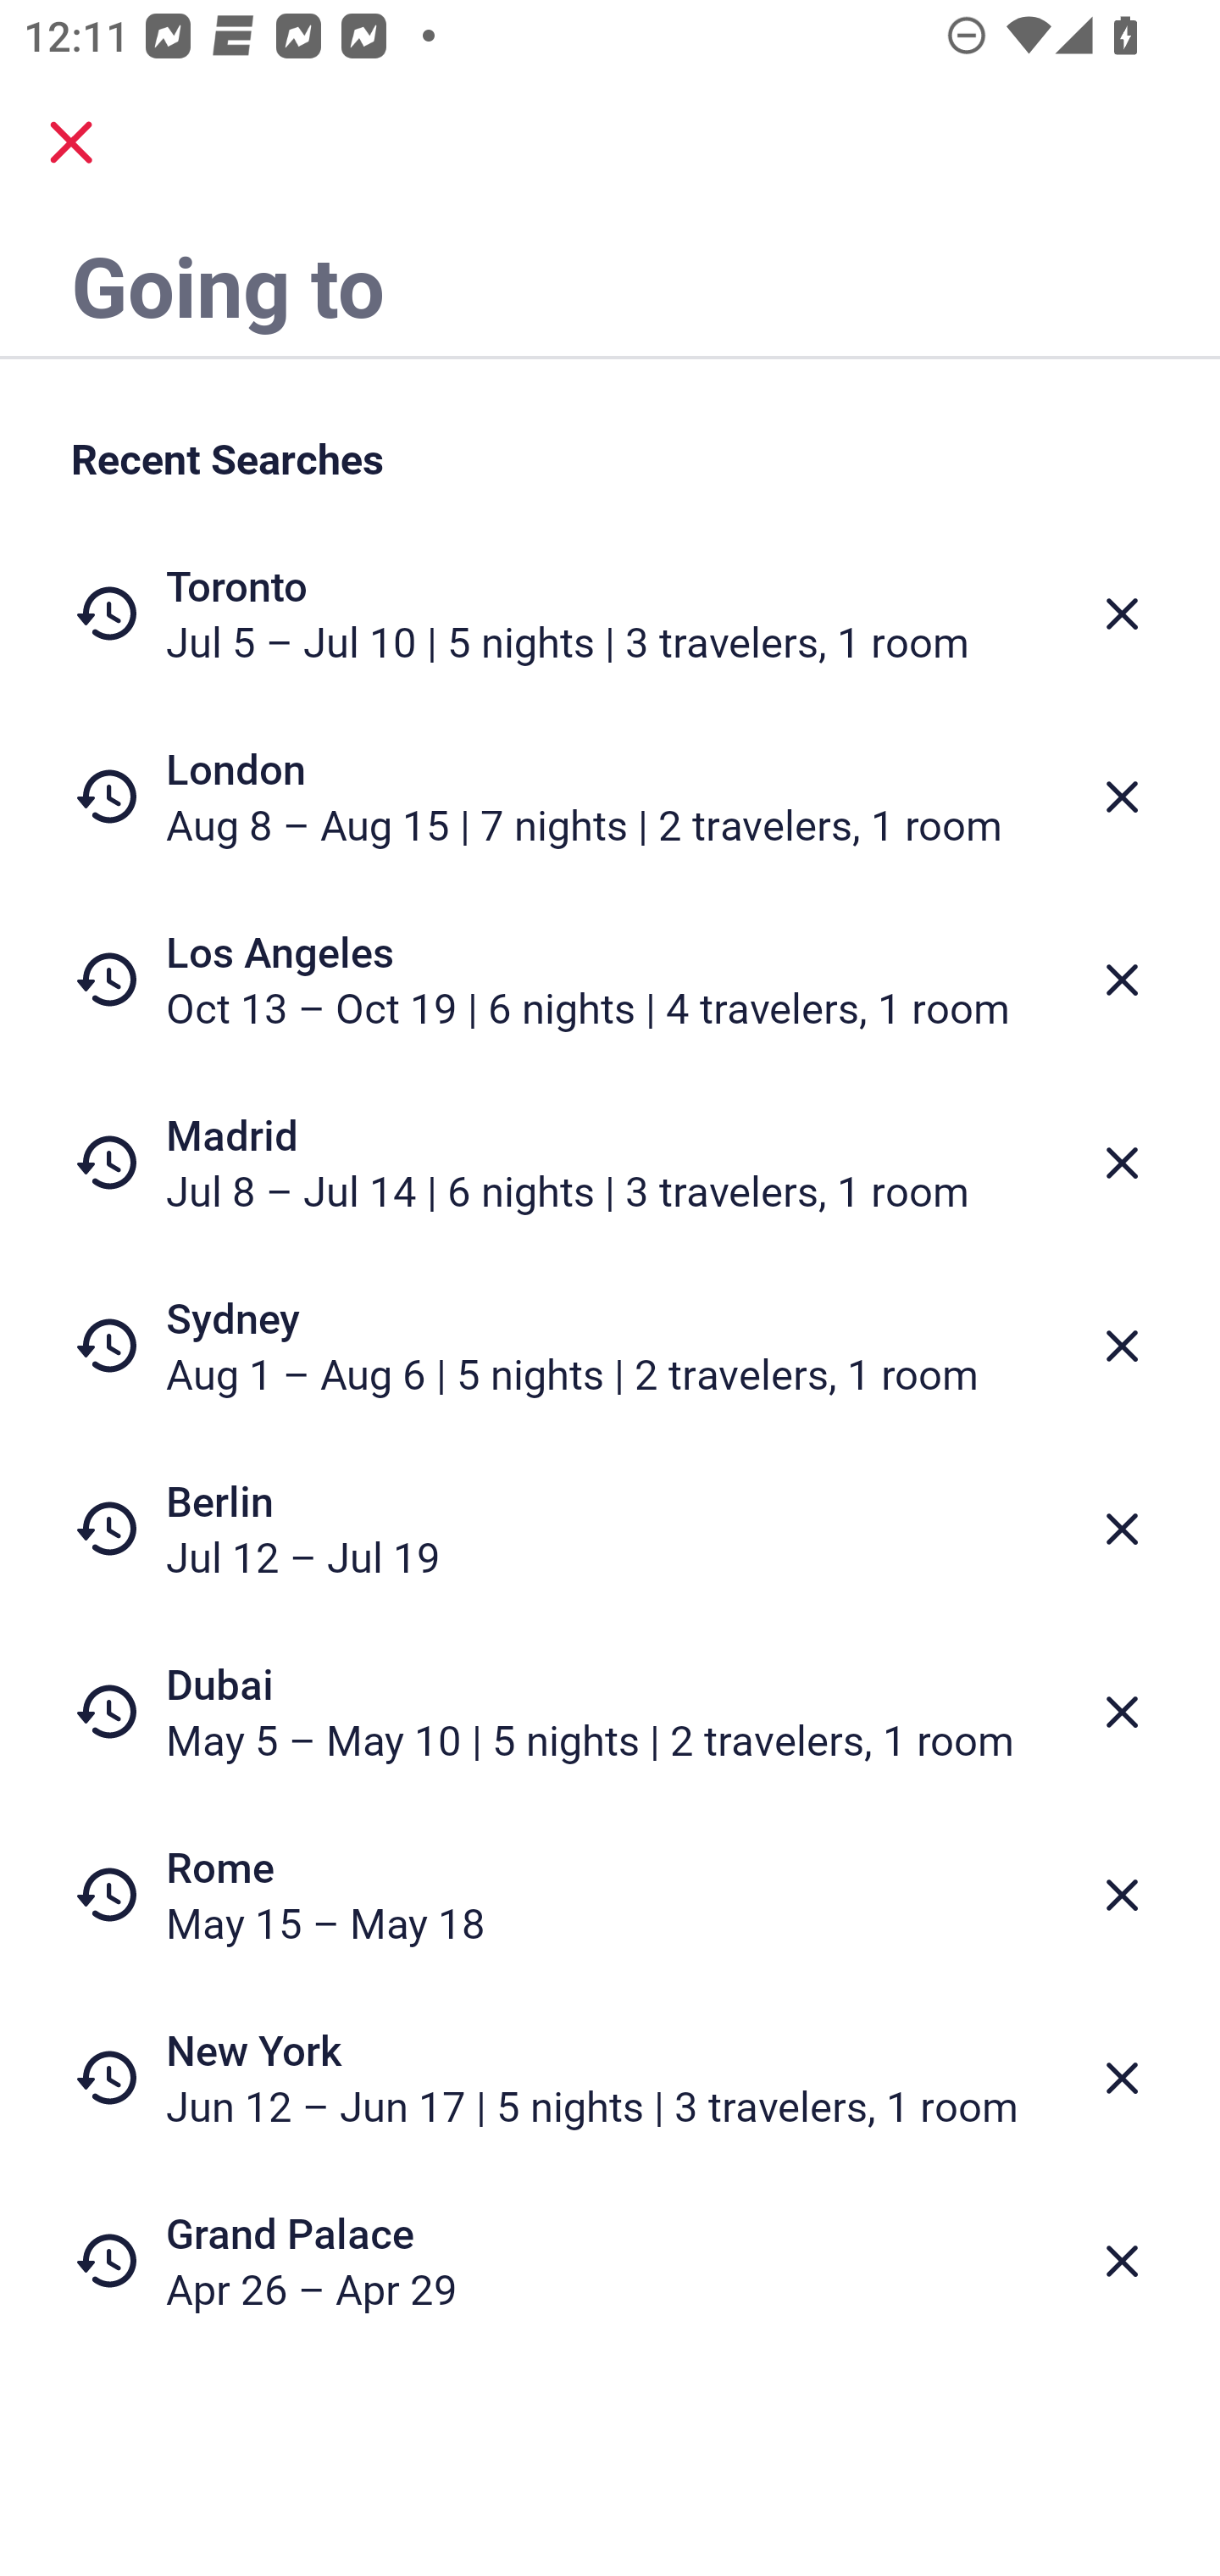 Image resolution: width=1220 pixels, height=2576 pixels. What do you see at coordinates (1122, 1895) in the screenshot?
I see `Delete from recent searches` at bounding box center [1122, 1895].